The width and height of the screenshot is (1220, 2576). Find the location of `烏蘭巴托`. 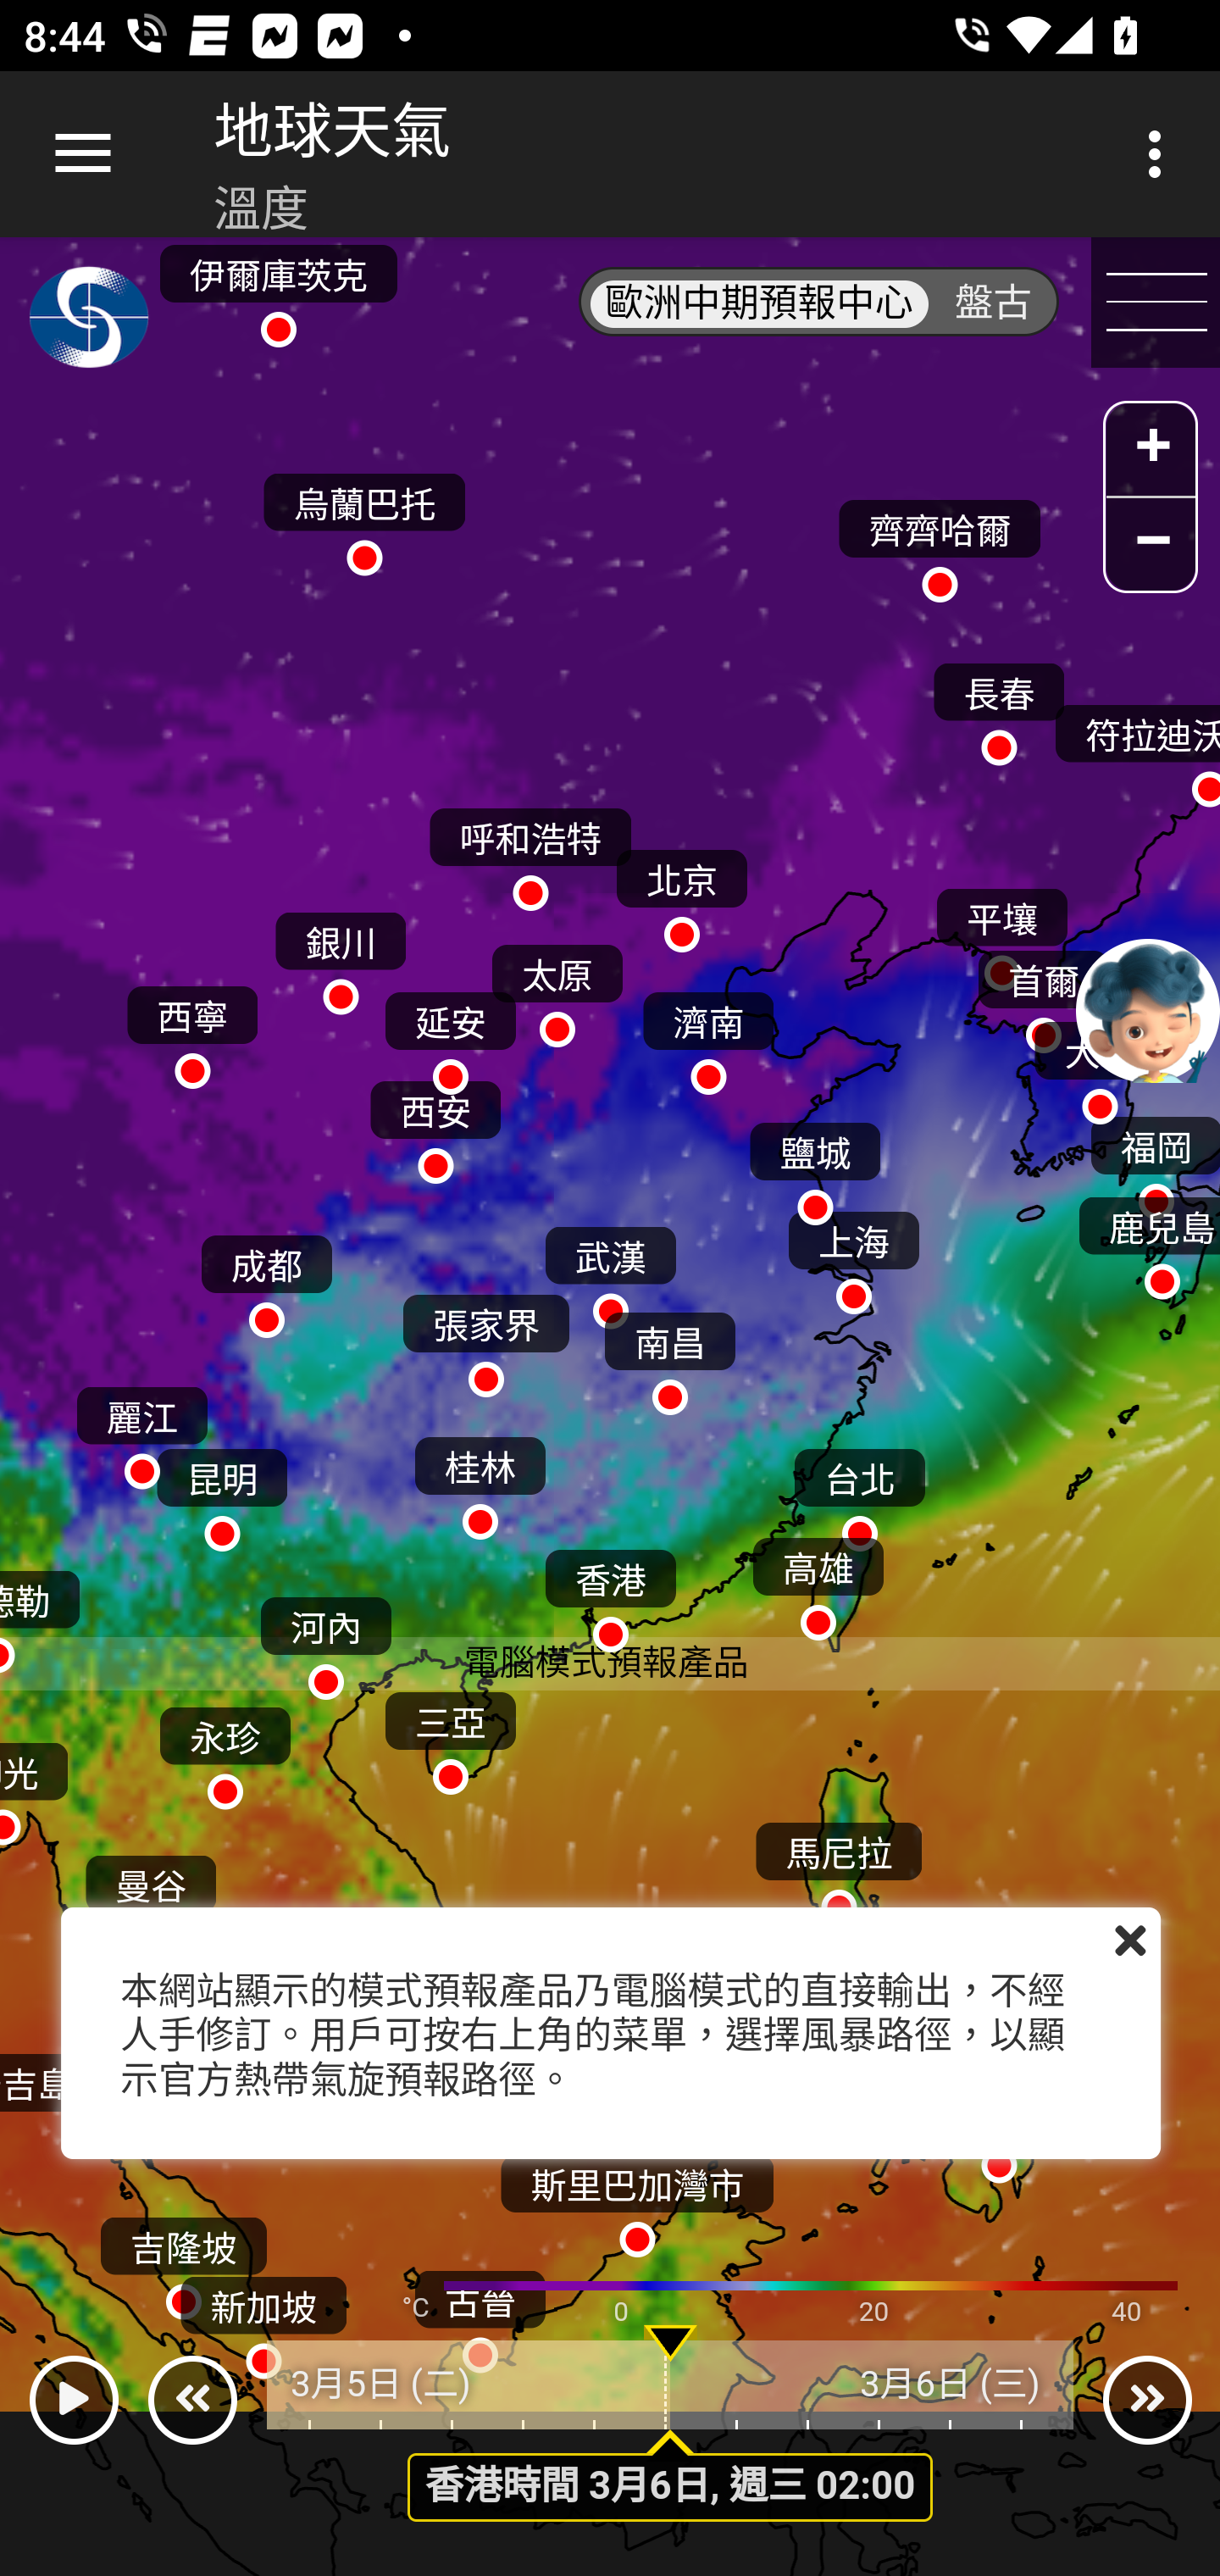

烏蘭巴托 is located at coordinates (364, 517).